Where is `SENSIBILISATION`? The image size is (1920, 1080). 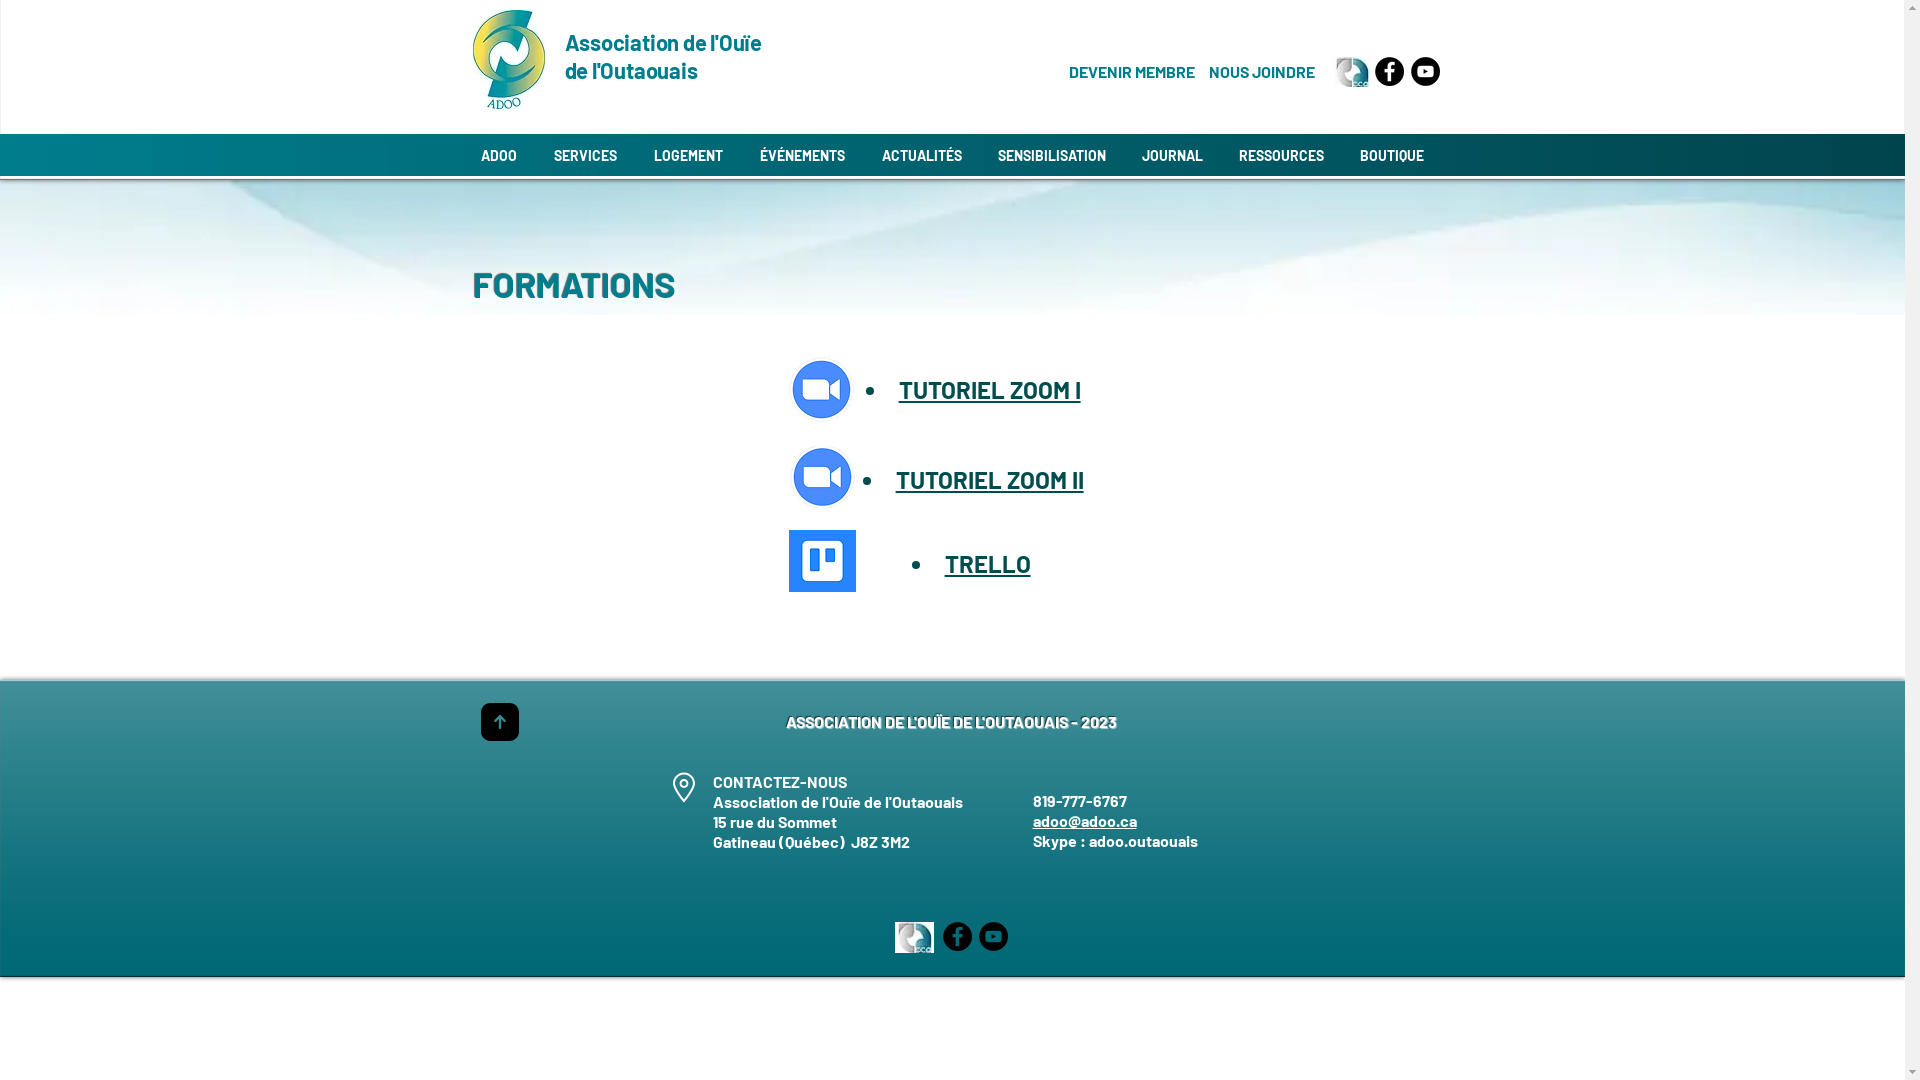
SENSIBILISATION is located at coordinates (1052, 156).